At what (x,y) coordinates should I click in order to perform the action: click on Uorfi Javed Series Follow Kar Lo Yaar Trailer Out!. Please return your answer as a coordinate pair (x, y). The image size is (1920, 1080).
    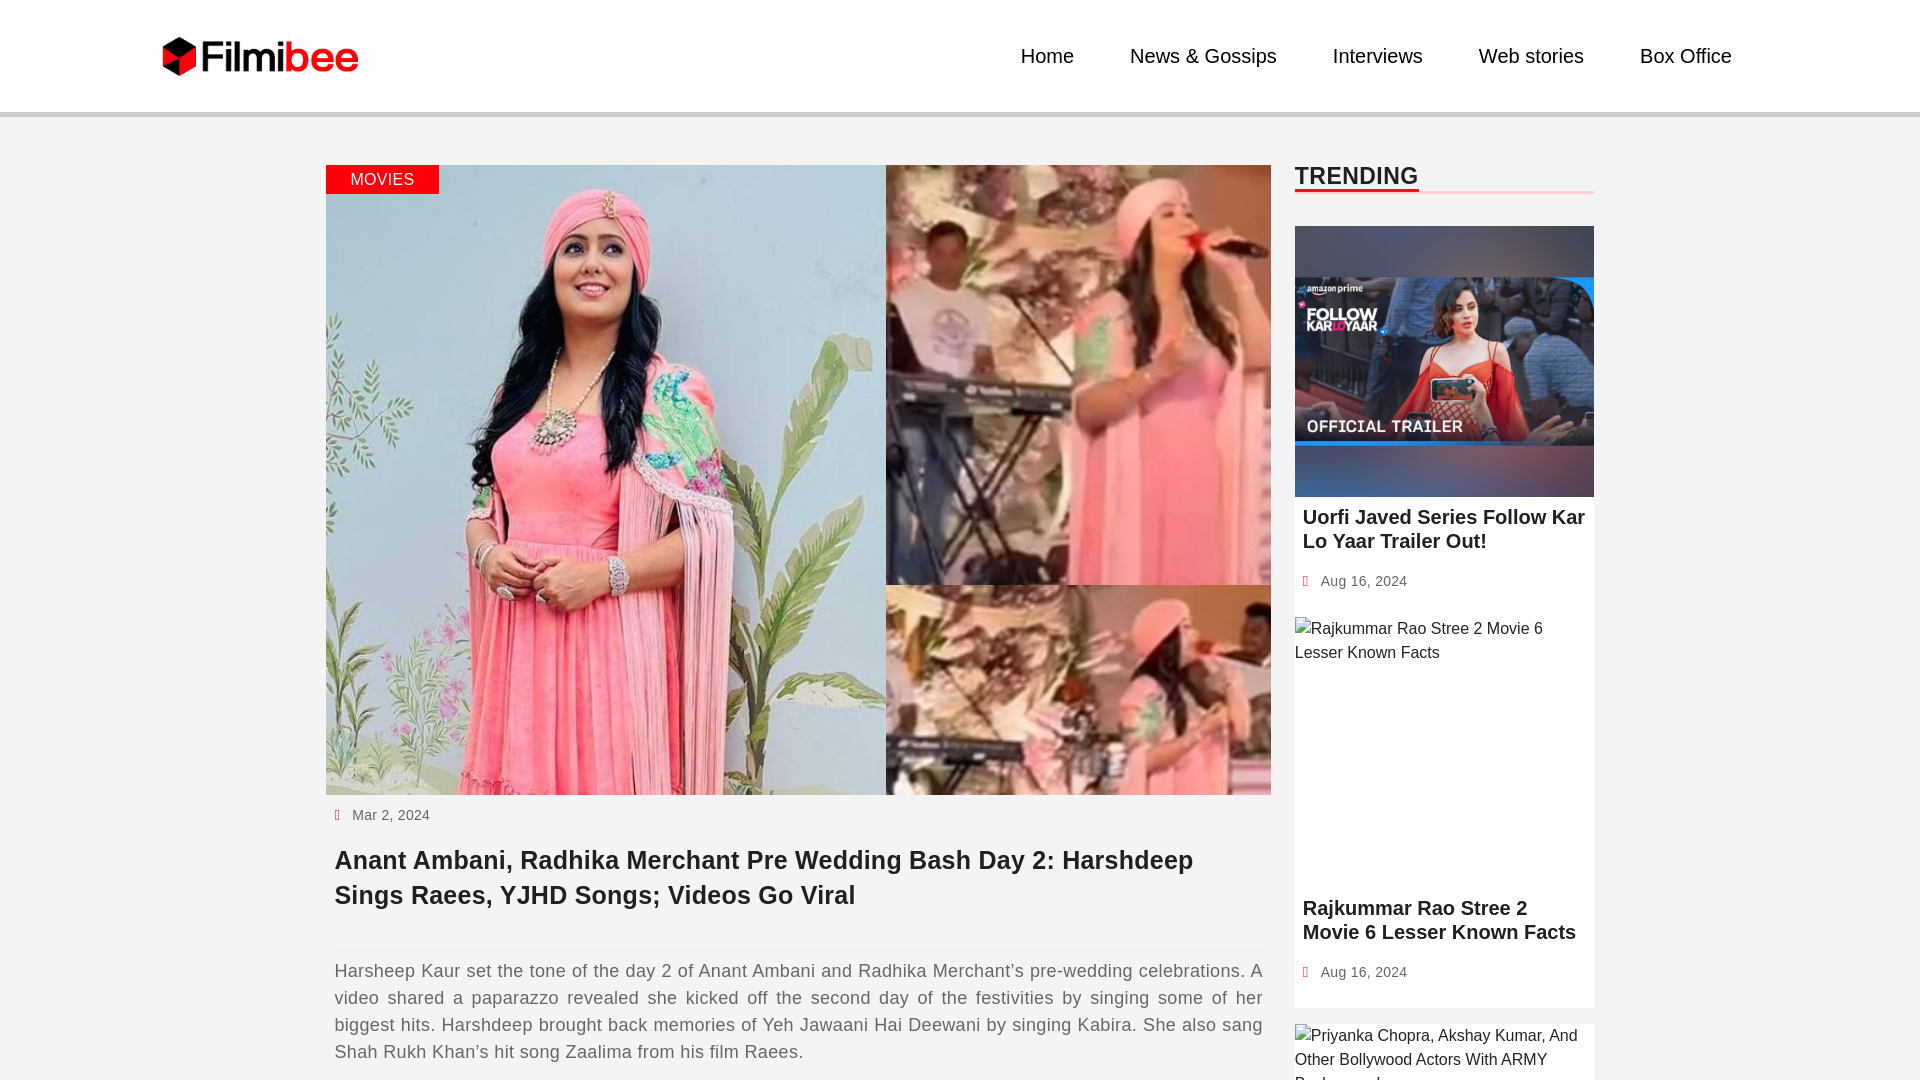
    Looking at the image, I should click on (1444, 528).